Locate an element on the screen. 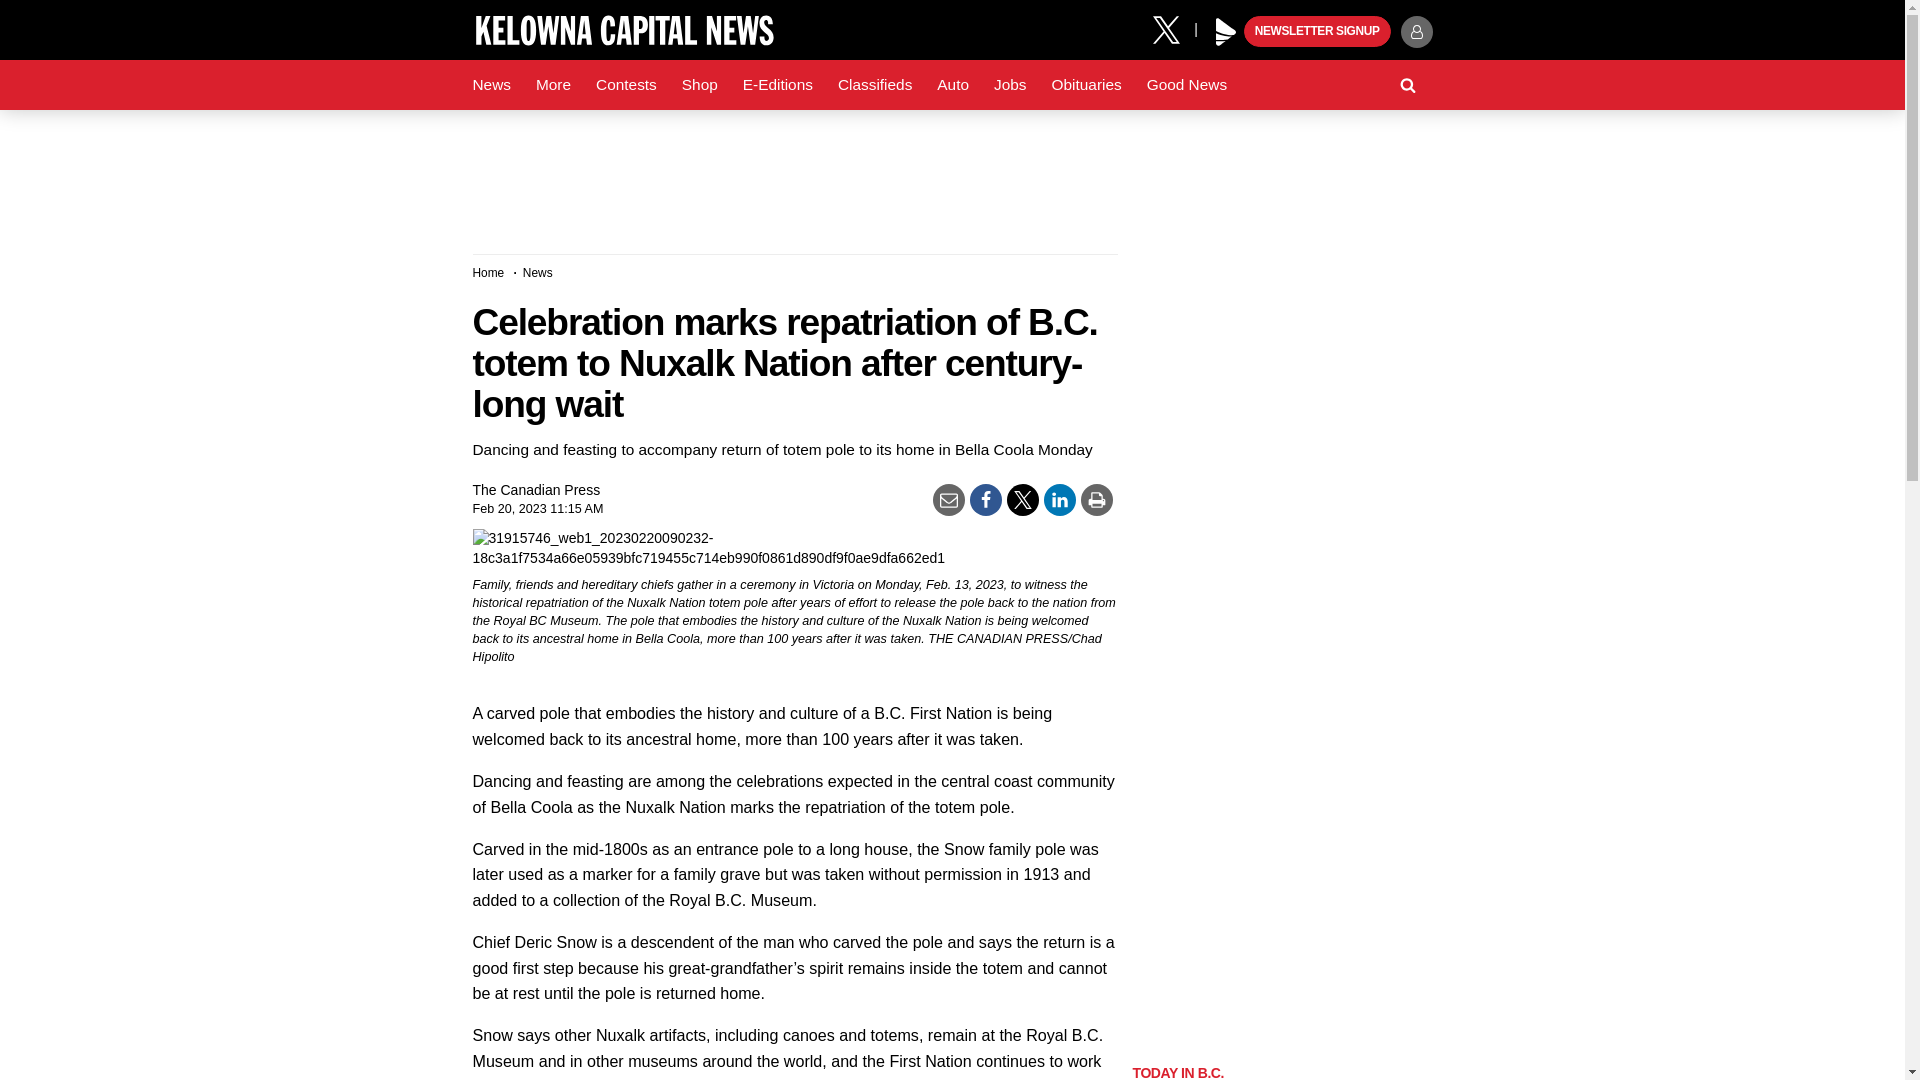 This screenshot has width=1920, height=1080. X is located at coordinates (1173, 28).